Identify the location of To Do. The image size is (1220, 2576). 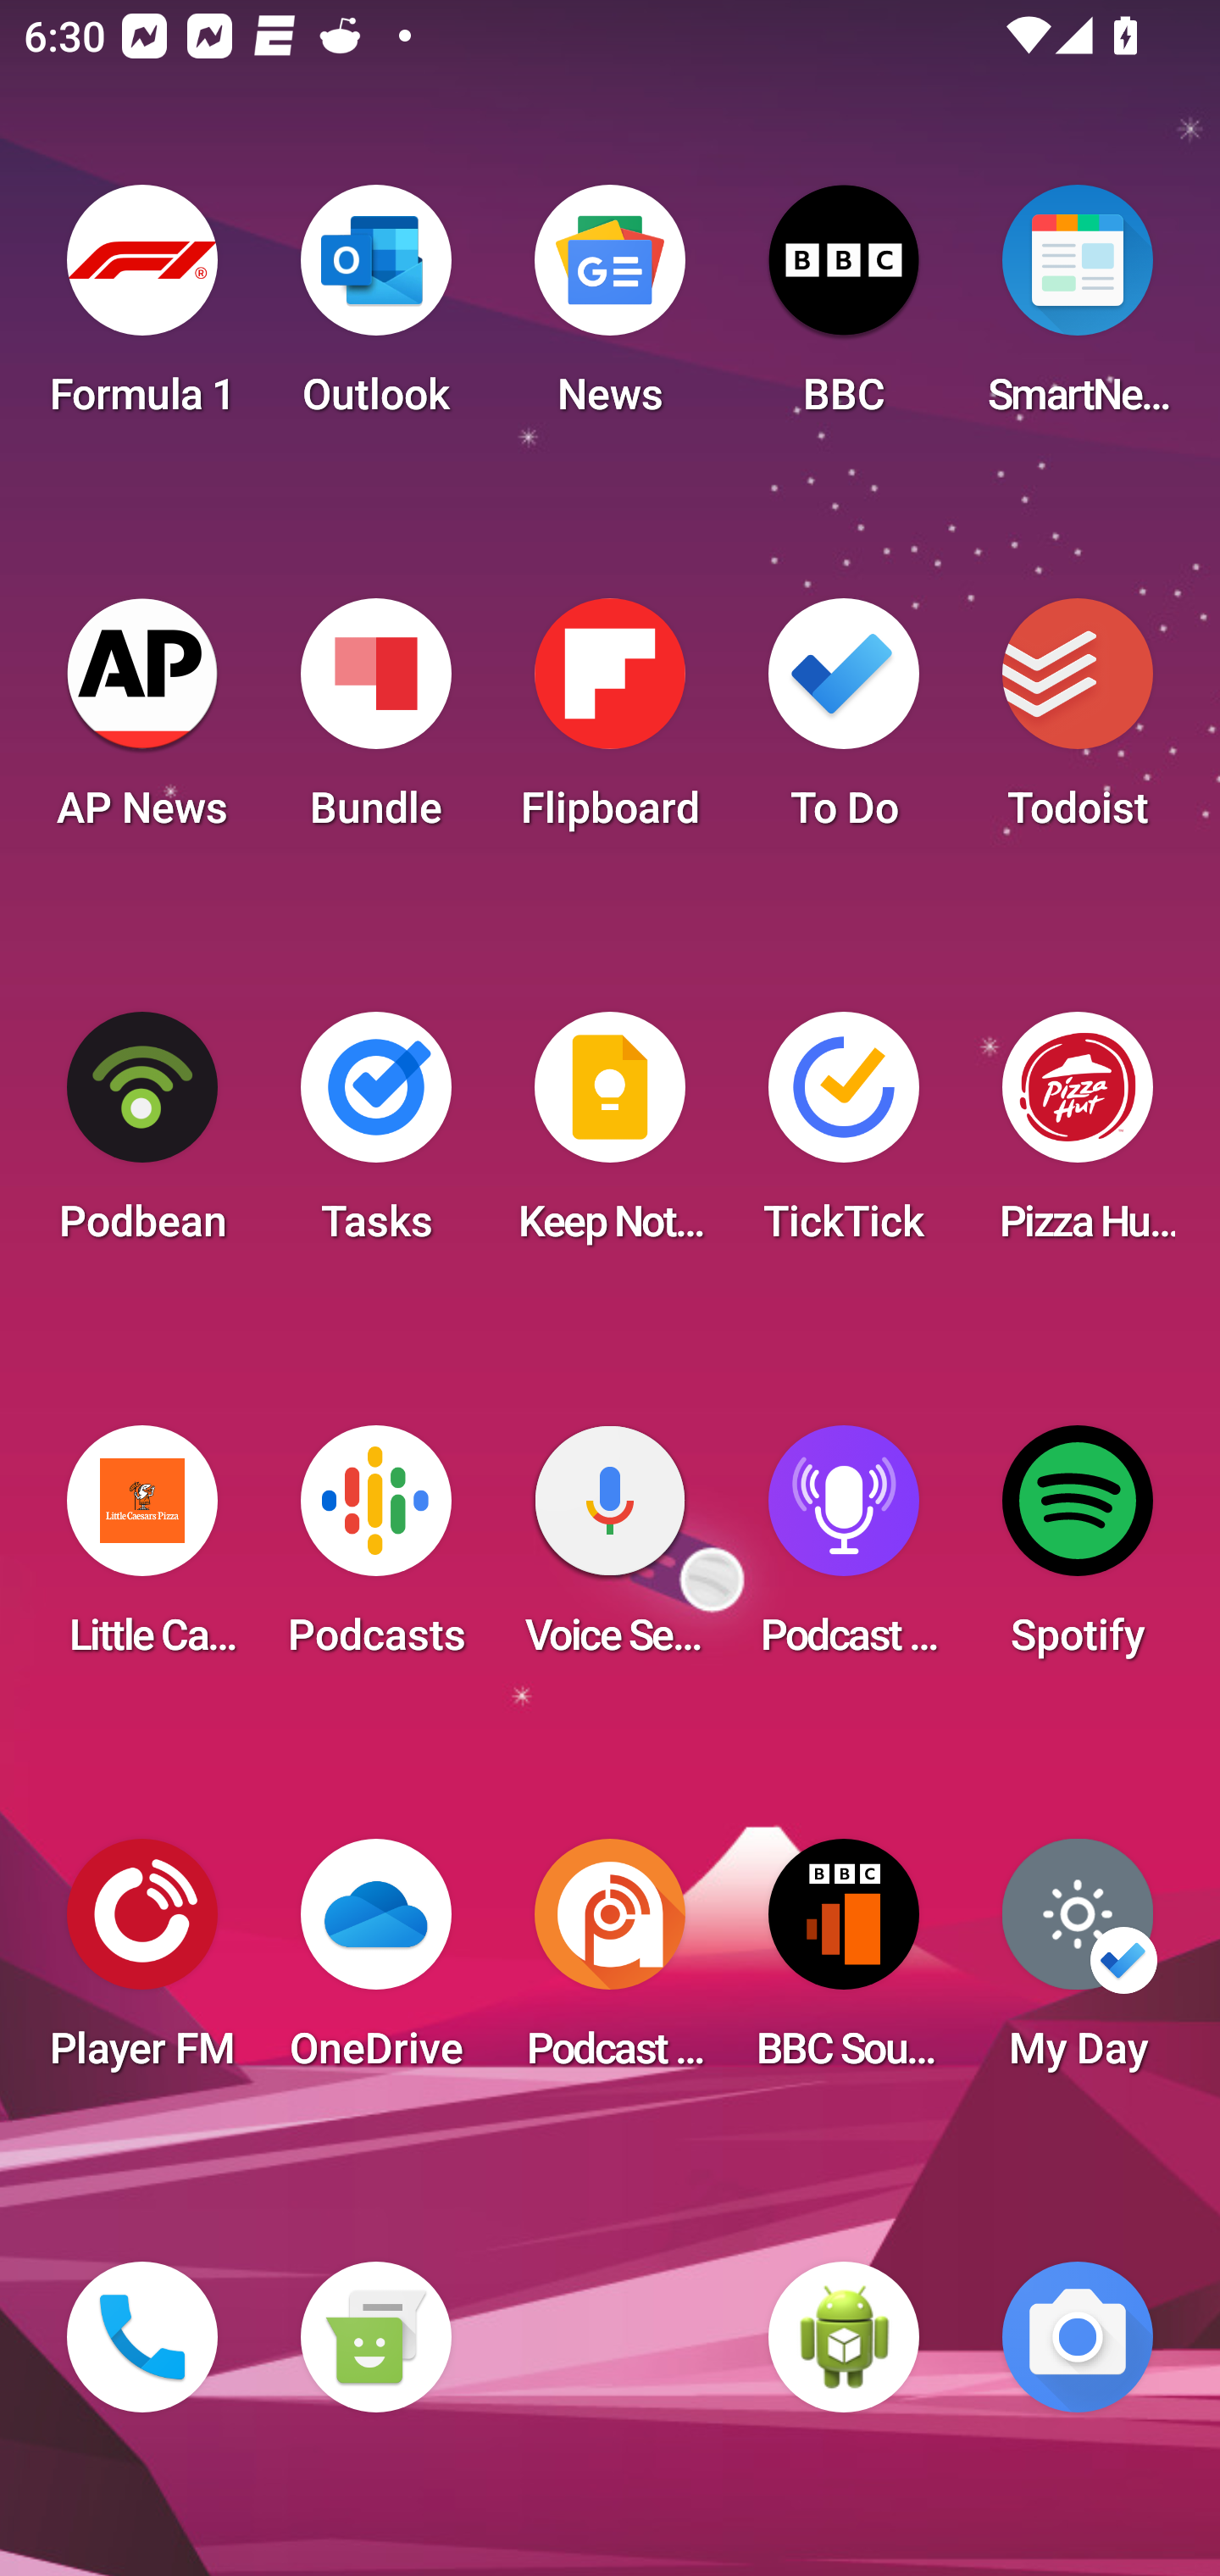
(844, 724).